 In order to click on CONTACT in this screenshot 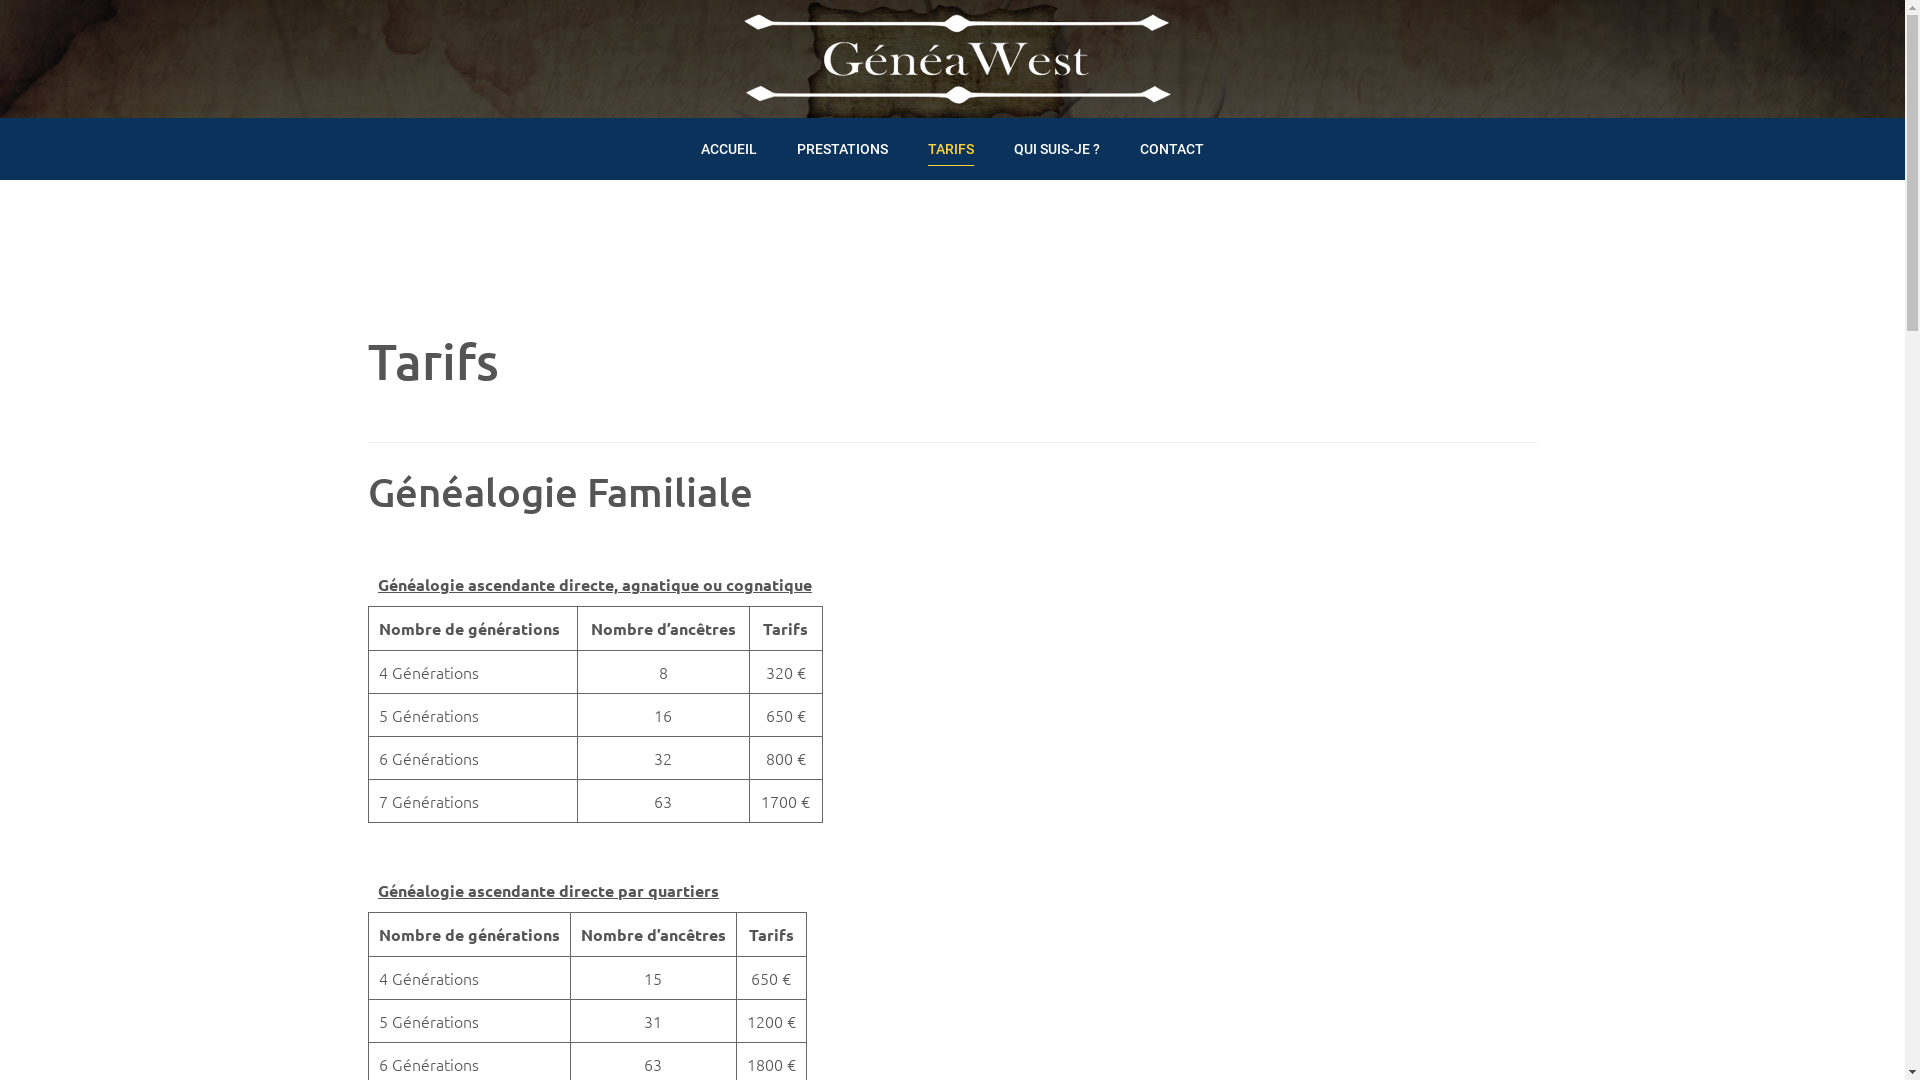, I will do `click(1172, 144)`.